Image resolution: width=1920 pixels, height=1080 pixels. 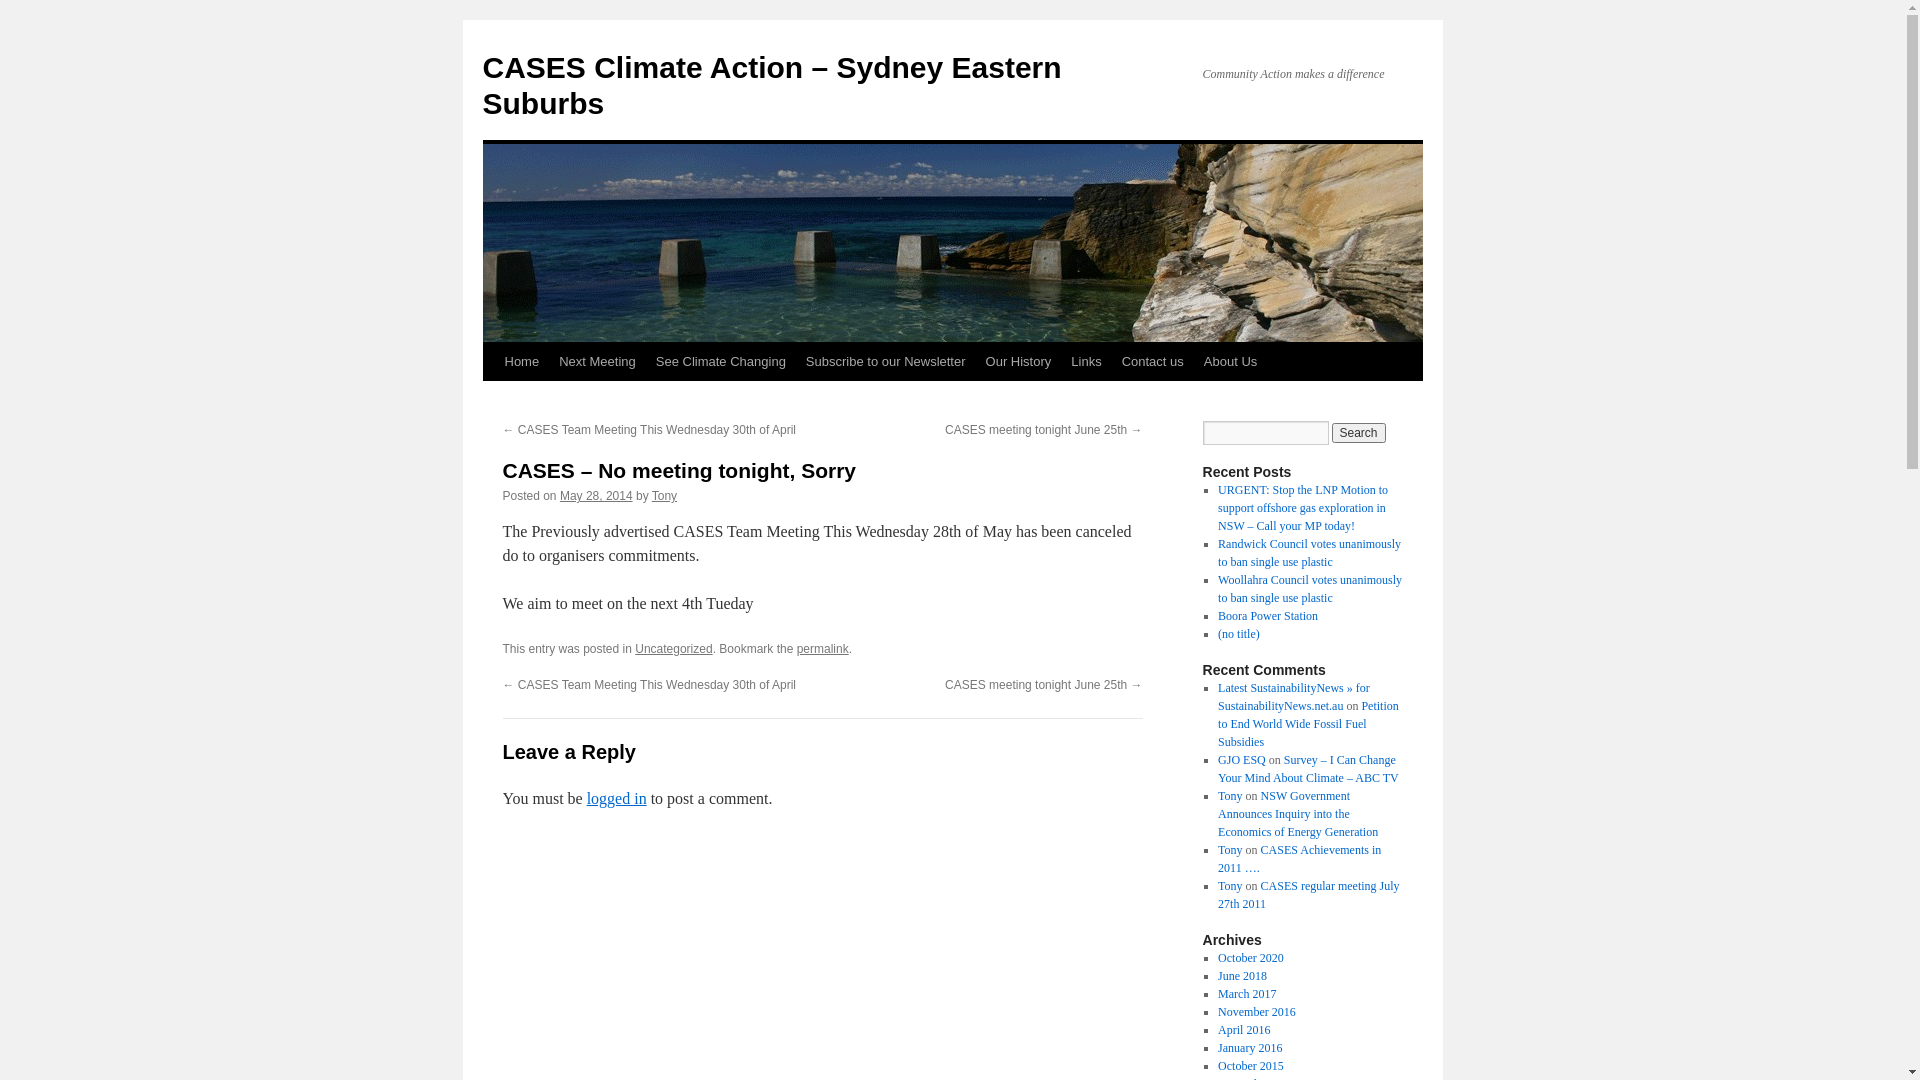 I want to click on November 2016, so click(x=1257, y=1012).